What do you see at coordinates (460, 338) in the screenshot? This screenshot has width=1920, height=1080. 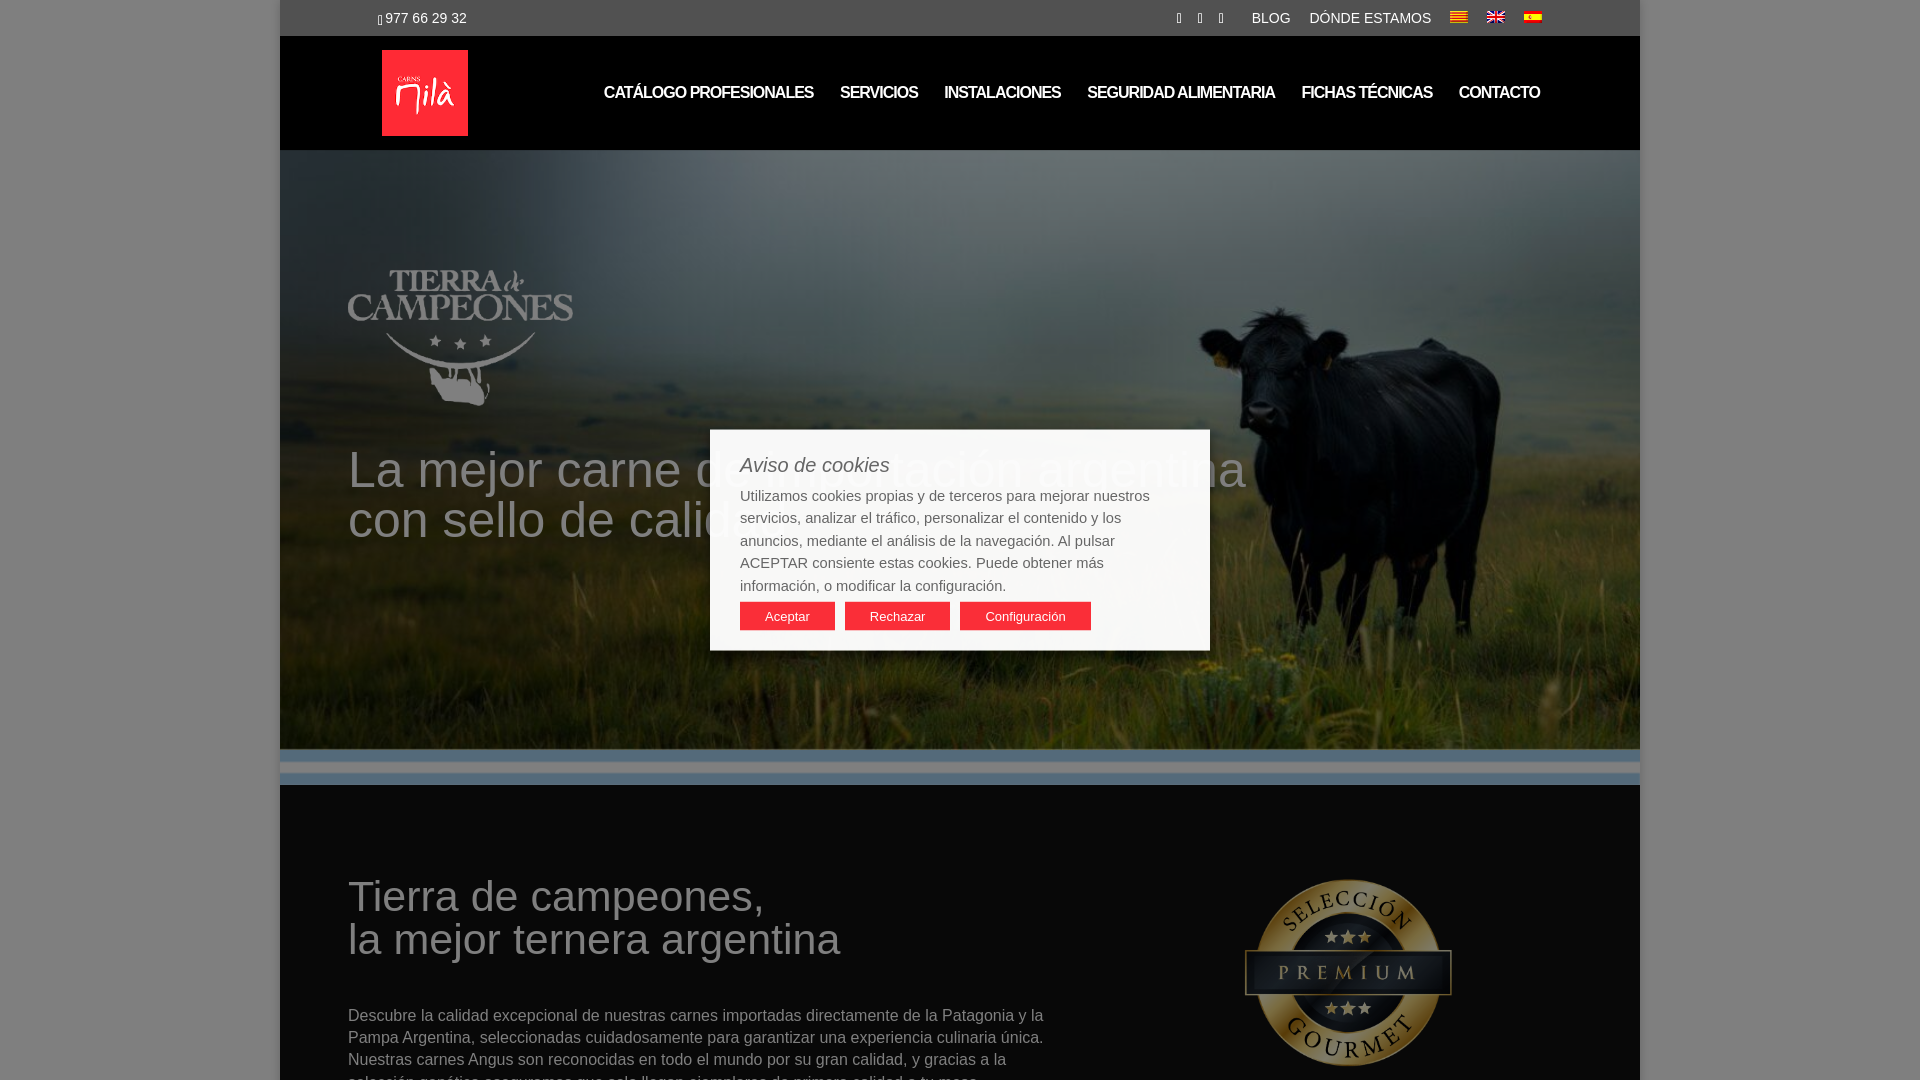 I see `tierra-campeones-logo` at bounding box center [460, 338].